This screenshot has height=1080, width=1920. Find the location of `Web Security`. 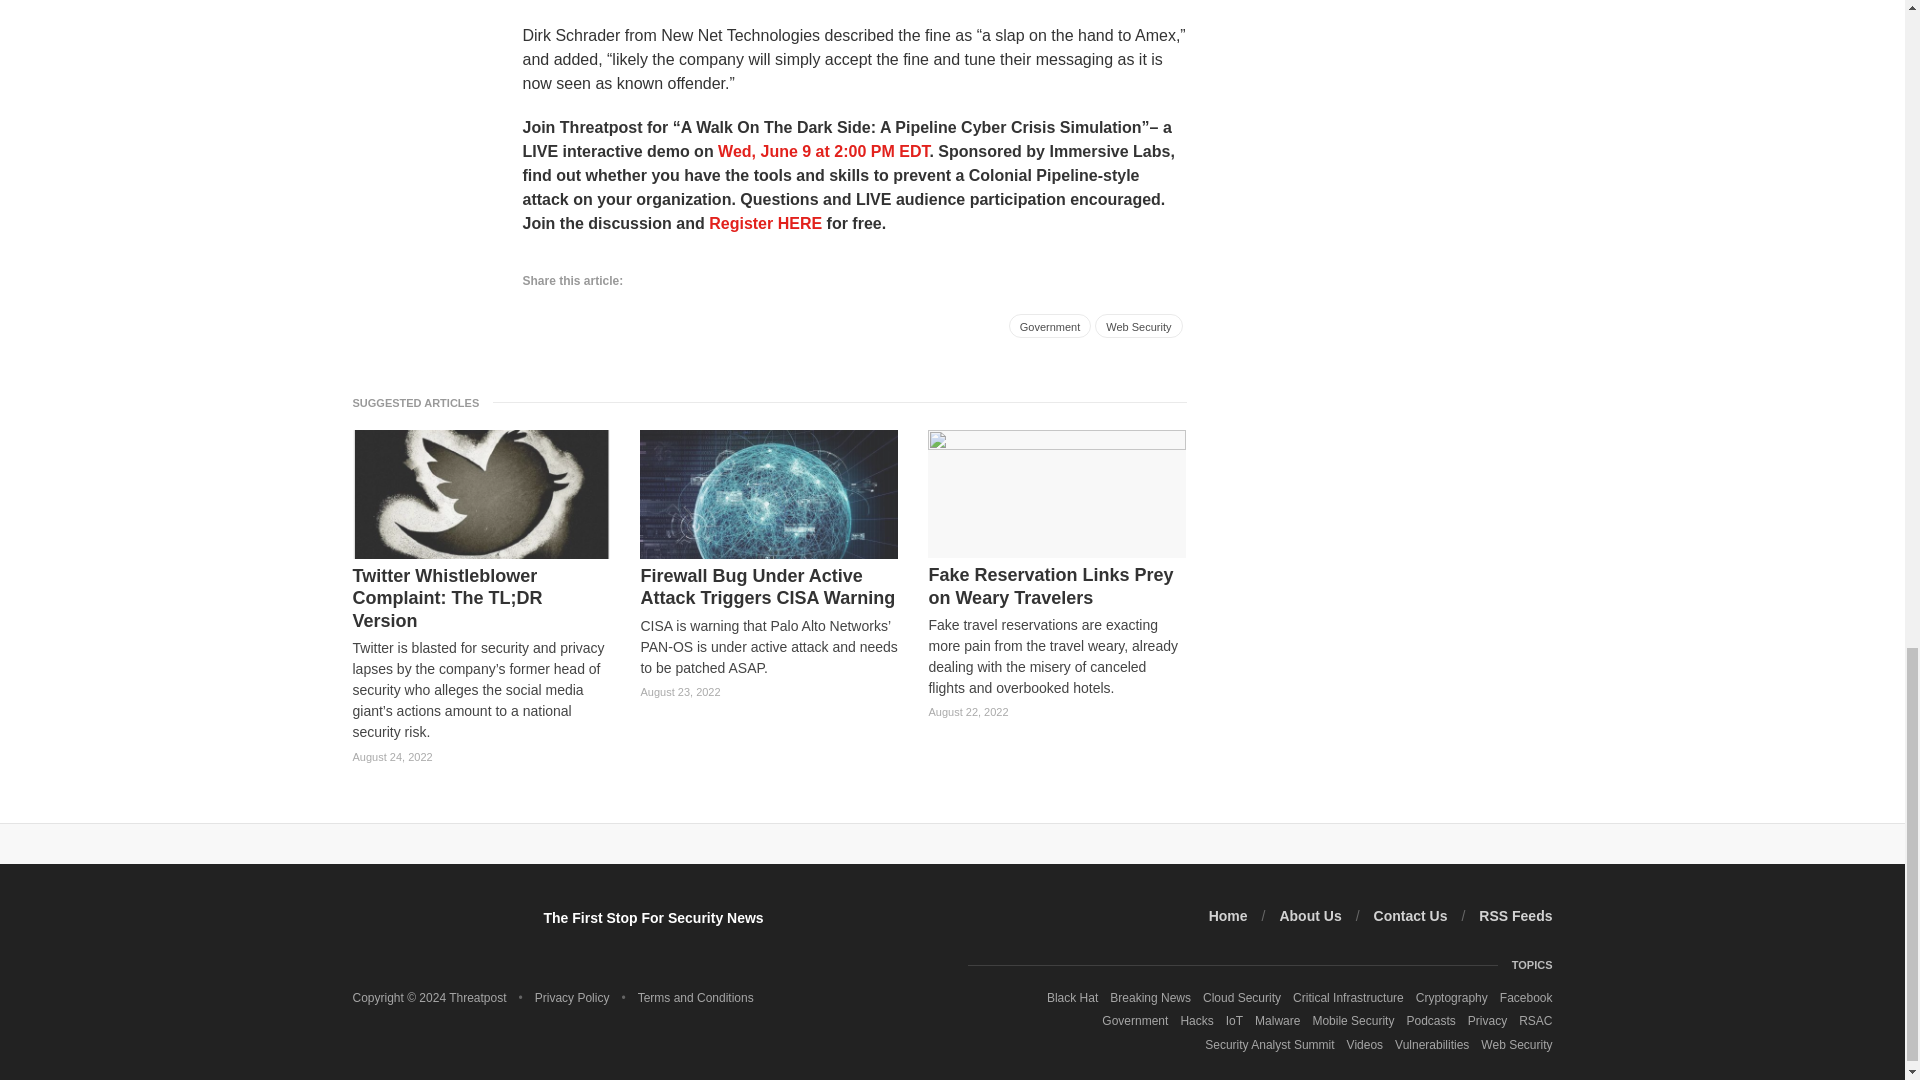

Web Security is located at coordinates (1138, 326).